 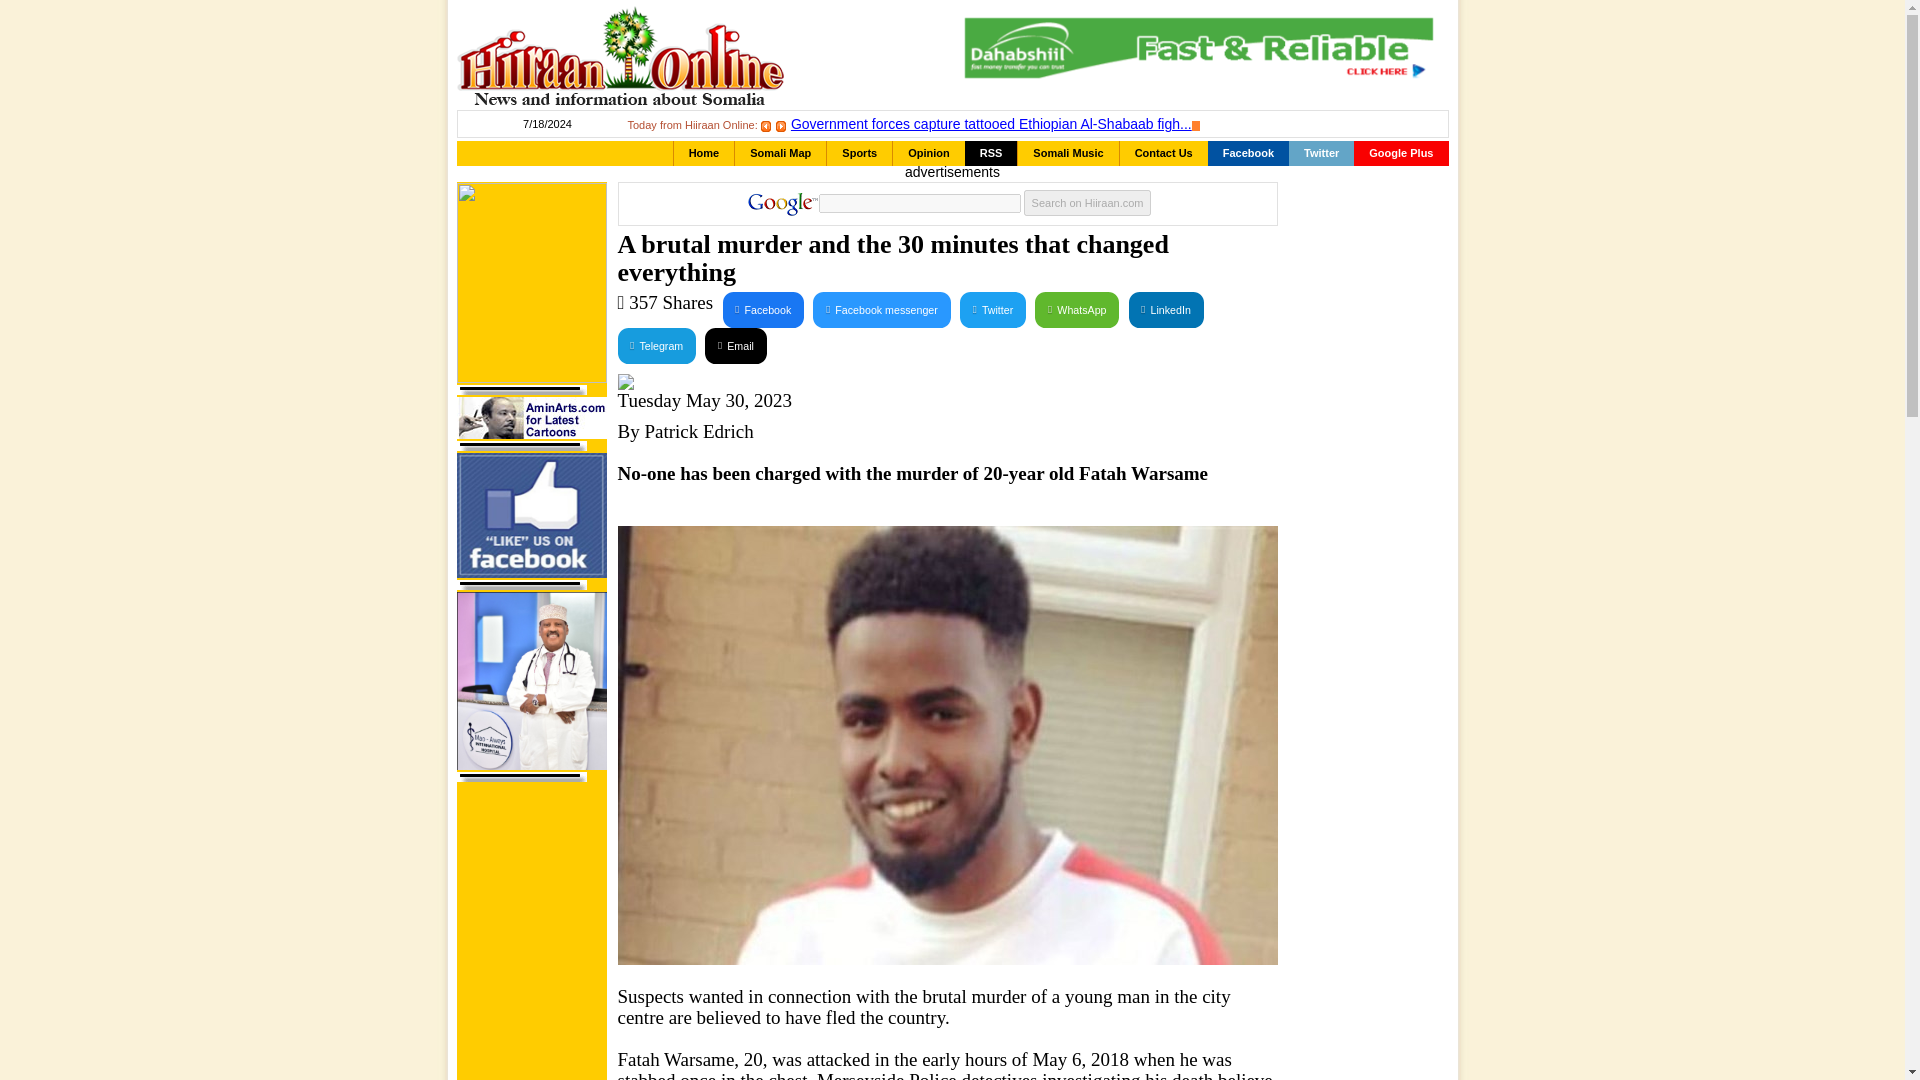 What do you see at coordinates (1400, 154) in the screenshot?
I see `Google Plus` at bounding box center [1400, 154].